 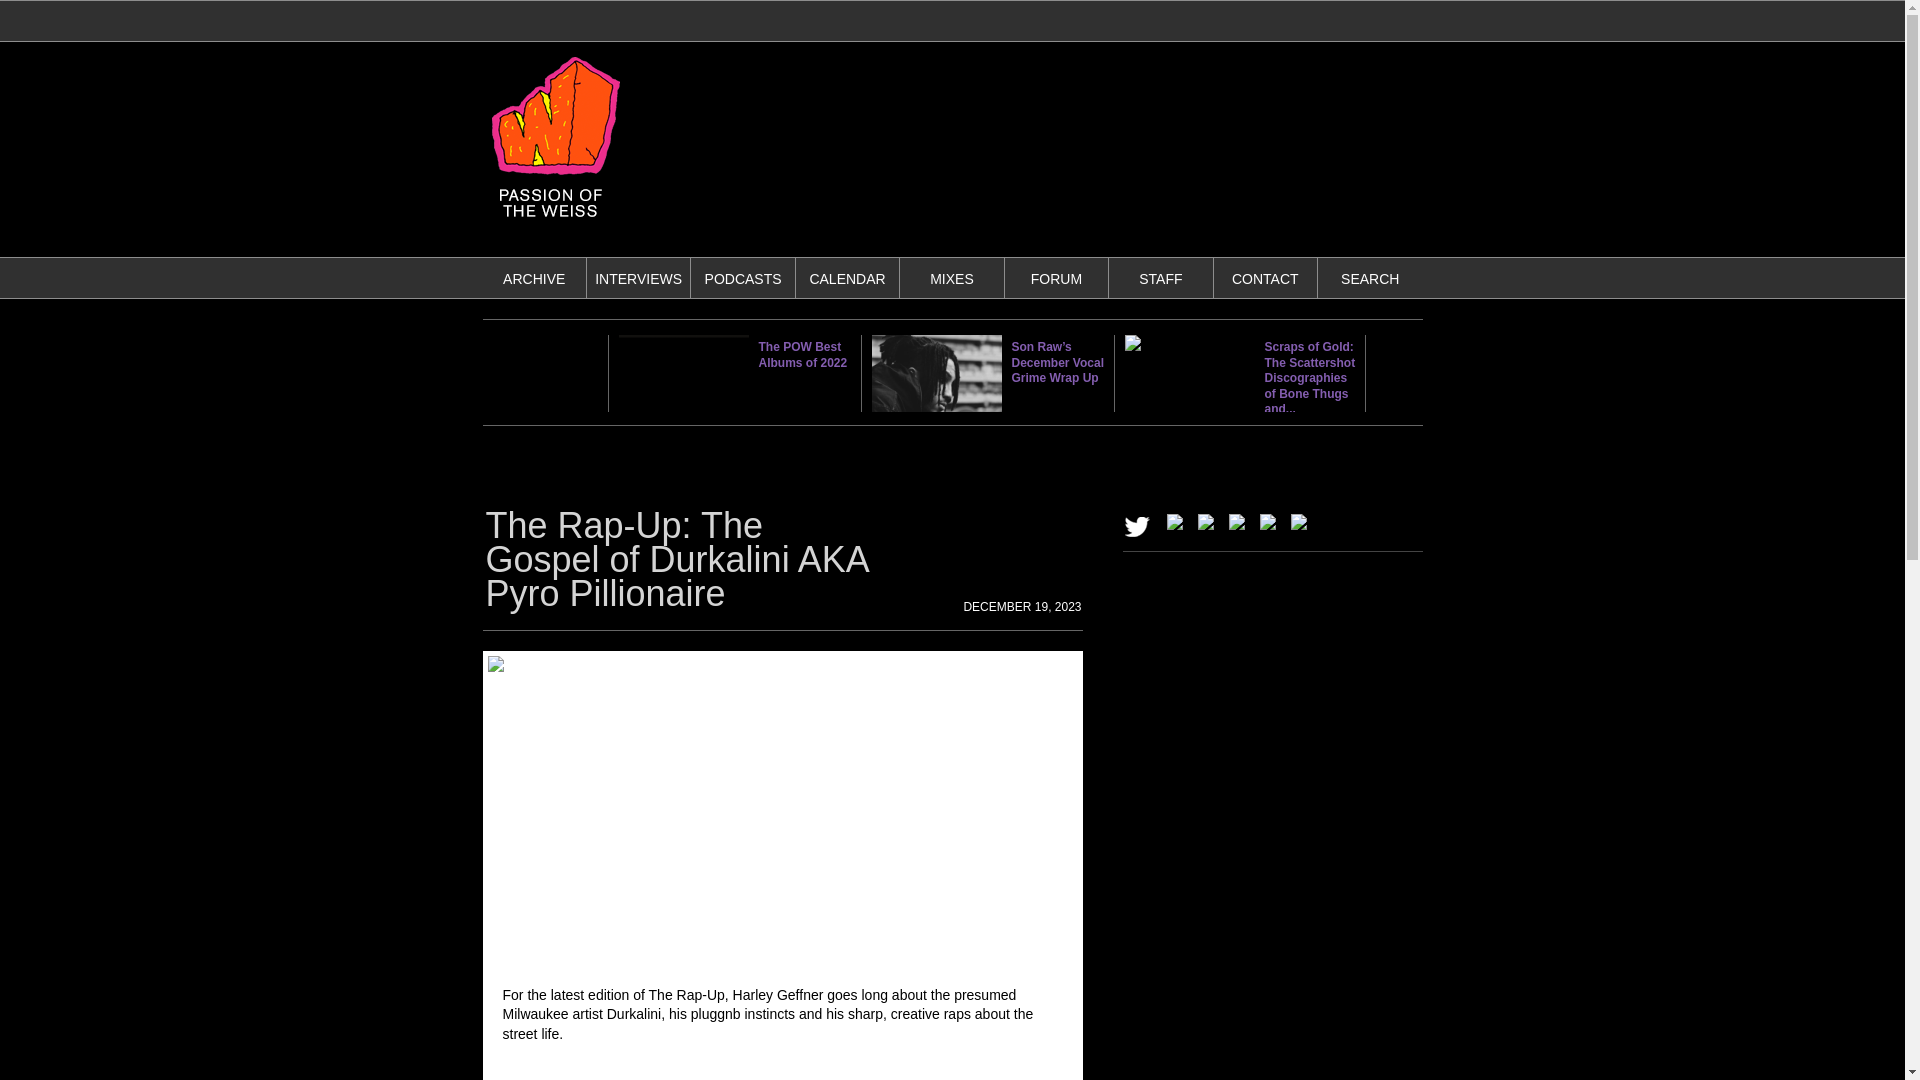 What do you see at coordinates (951, 279) in the screenshot?
I see `MIXES` at bounding box center [951, 279].